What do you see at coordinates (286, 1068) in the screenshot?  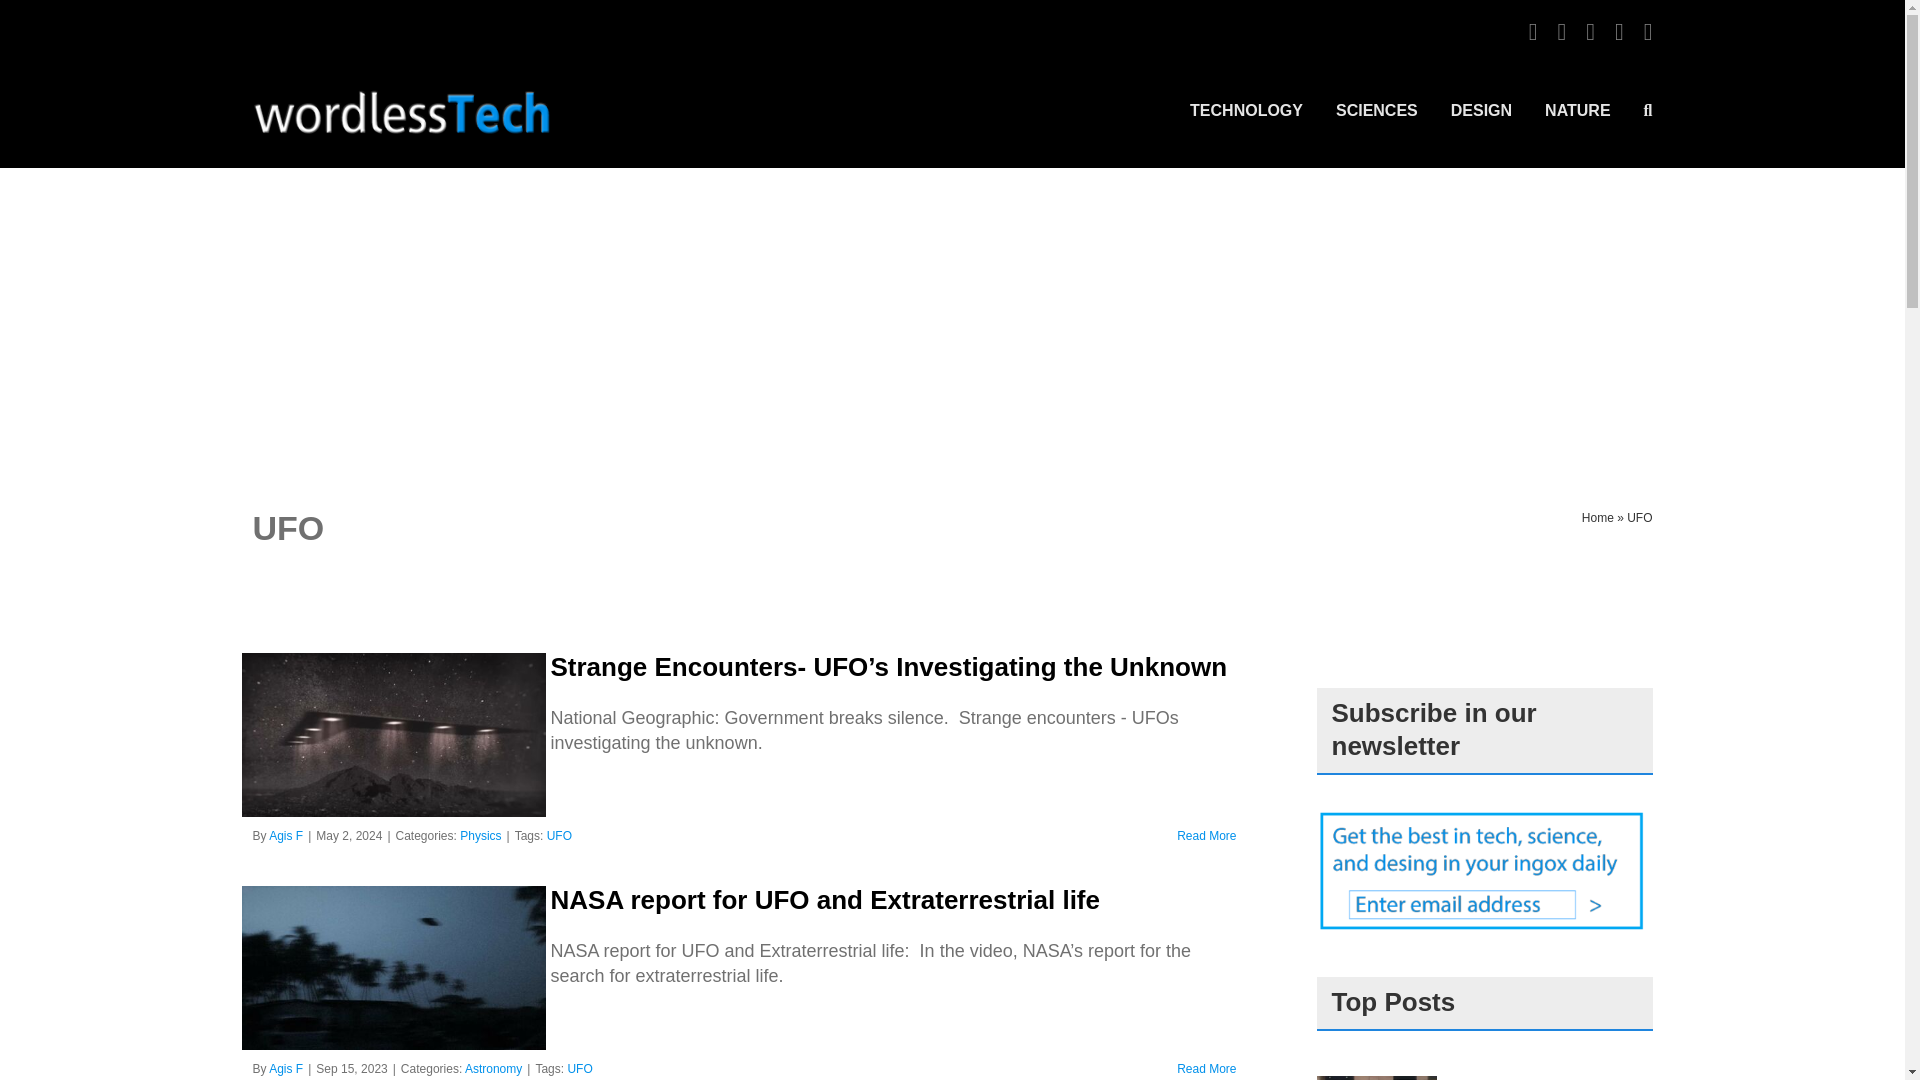 I see `Posts by Agis F` at bounding box center [286, 1068].